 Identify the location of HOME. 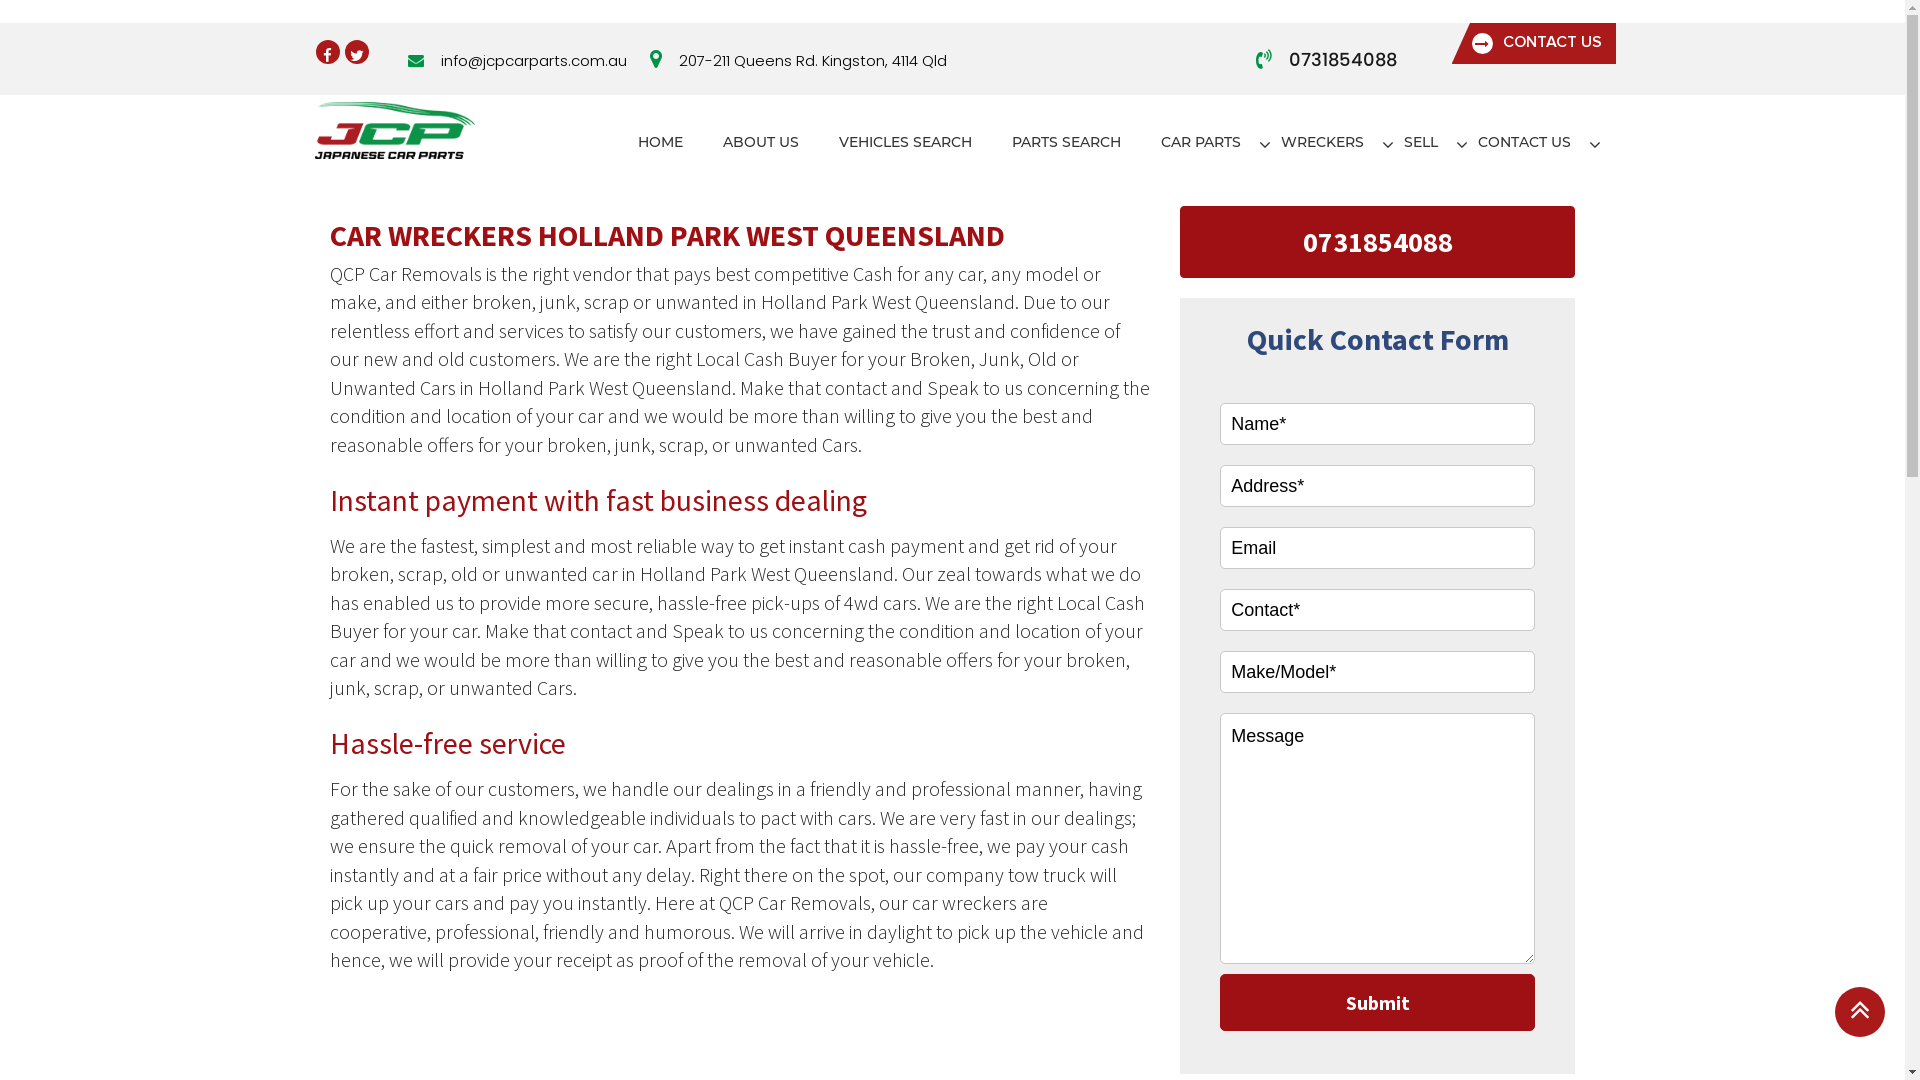
(660, 142).